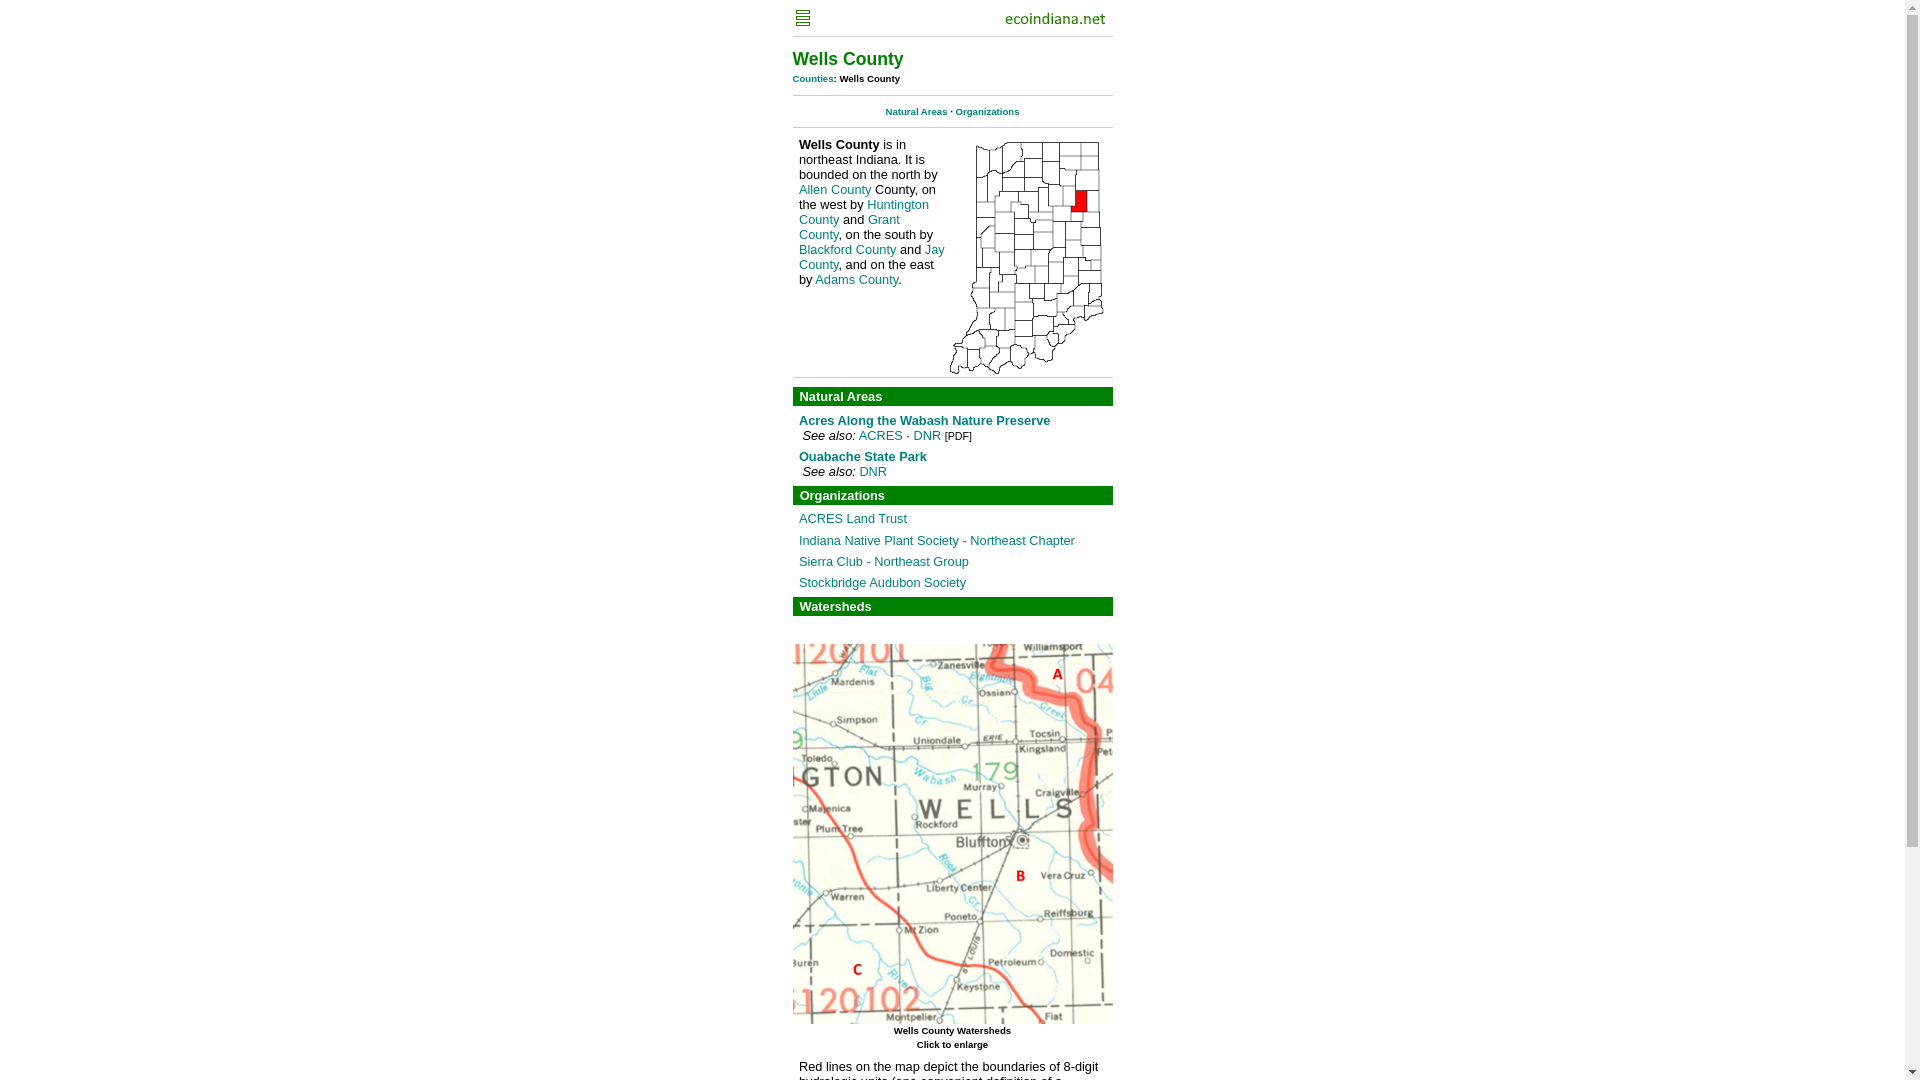 This screenshot has height=1080, width=1920. I want to click on ACRES, so click(880, 434).